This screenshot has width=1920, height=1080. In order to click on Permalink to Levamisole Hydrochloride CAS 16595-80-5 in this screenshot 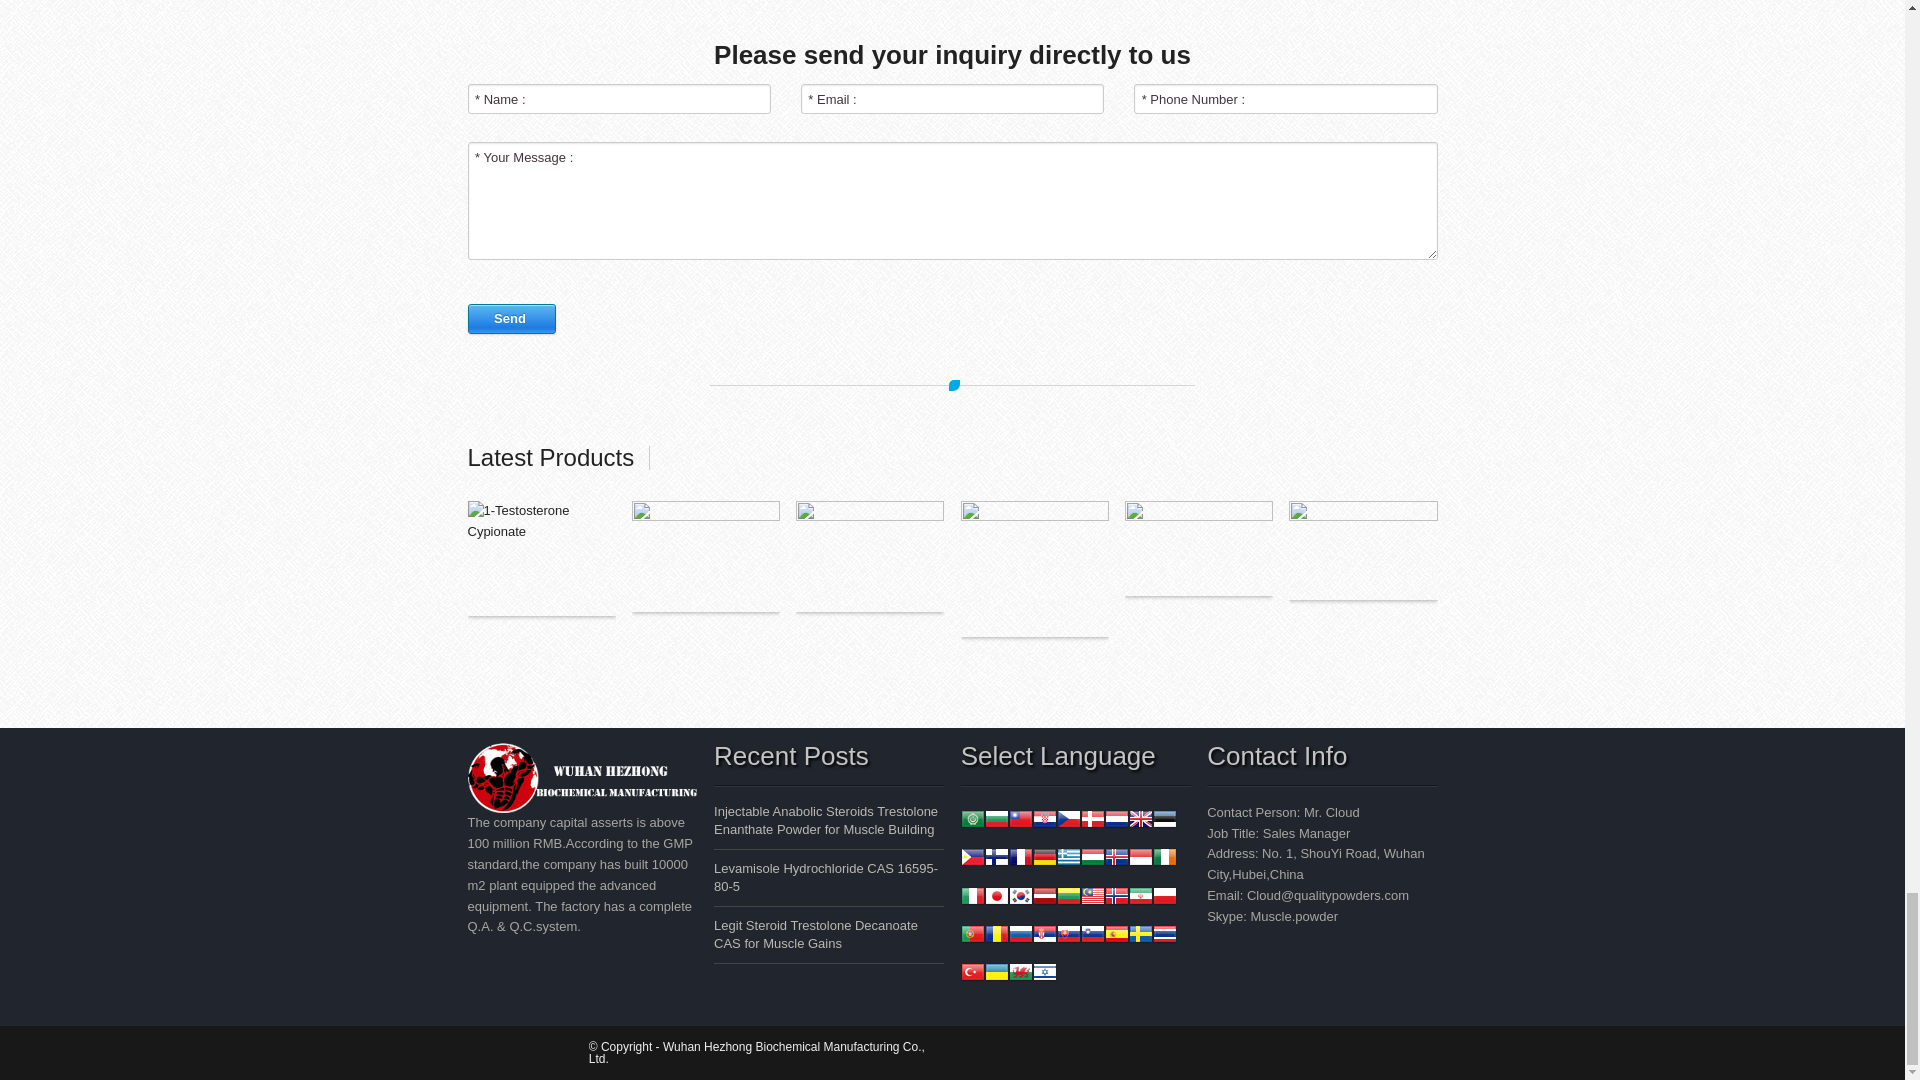, I will do `click(826, 877)`.